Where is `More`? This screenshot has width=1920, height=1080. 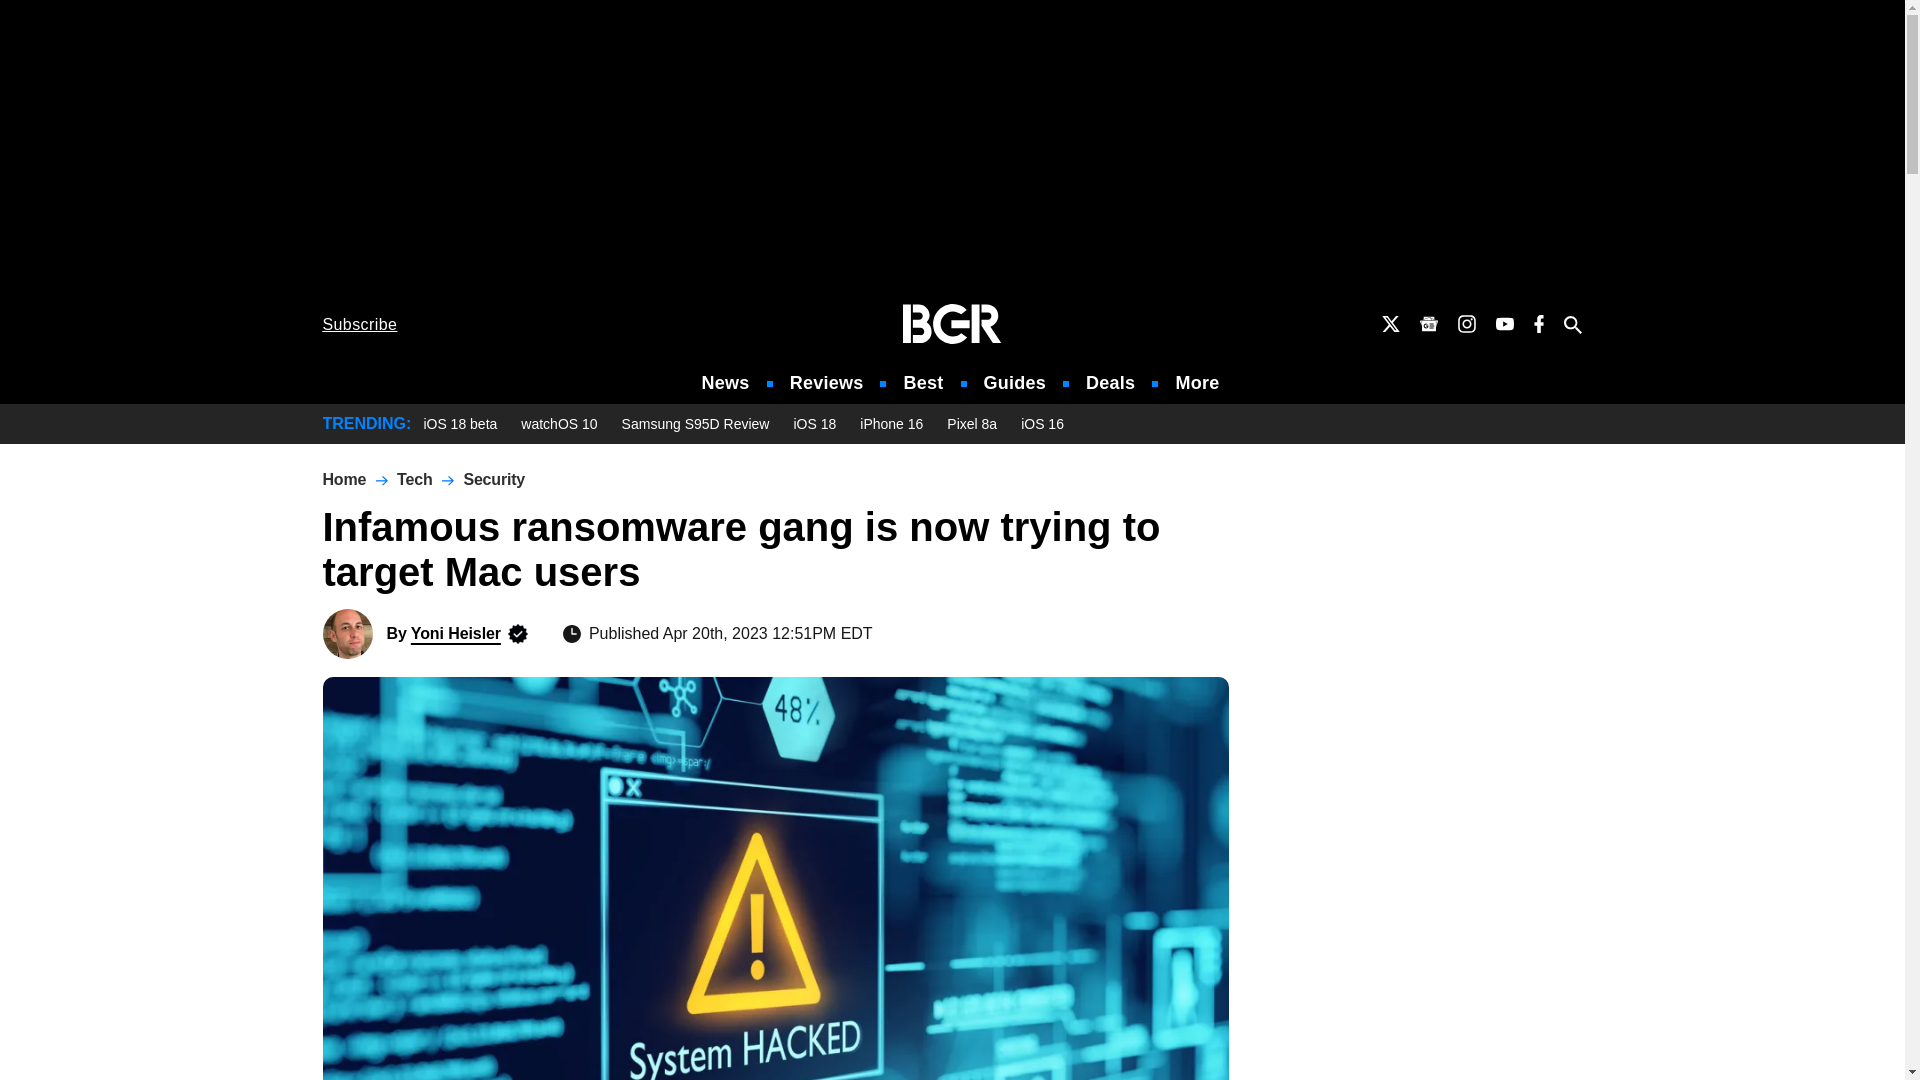 More is located at coordinates (1197, 383).